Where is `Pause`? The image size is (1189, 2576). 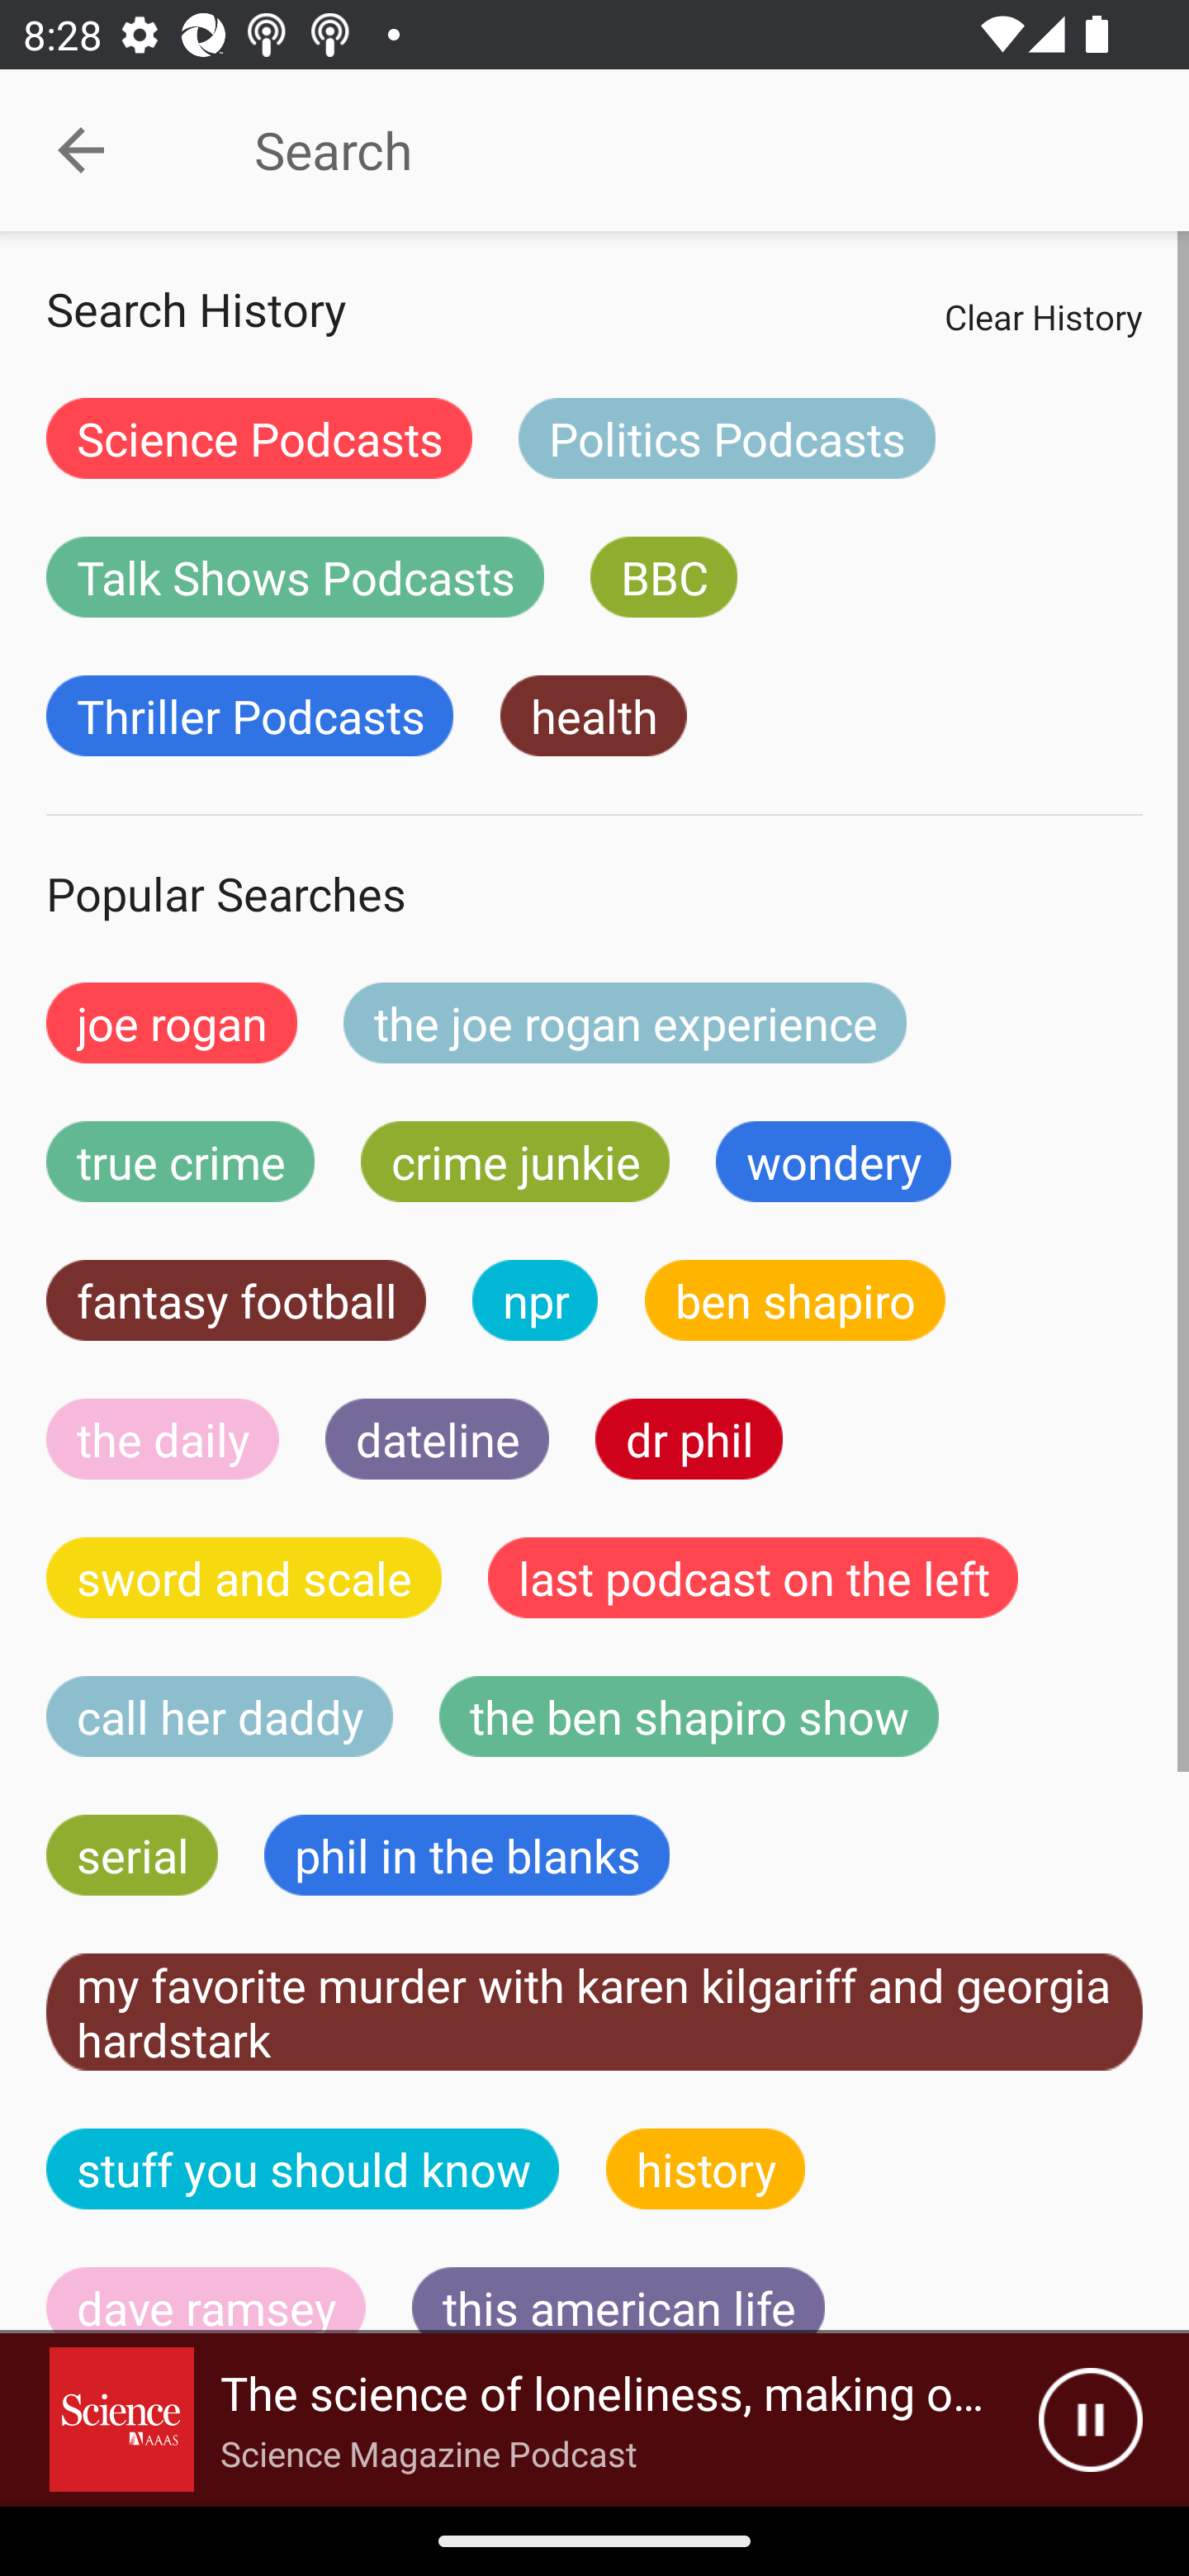 Pause is located at coordinates (1090, 2420).